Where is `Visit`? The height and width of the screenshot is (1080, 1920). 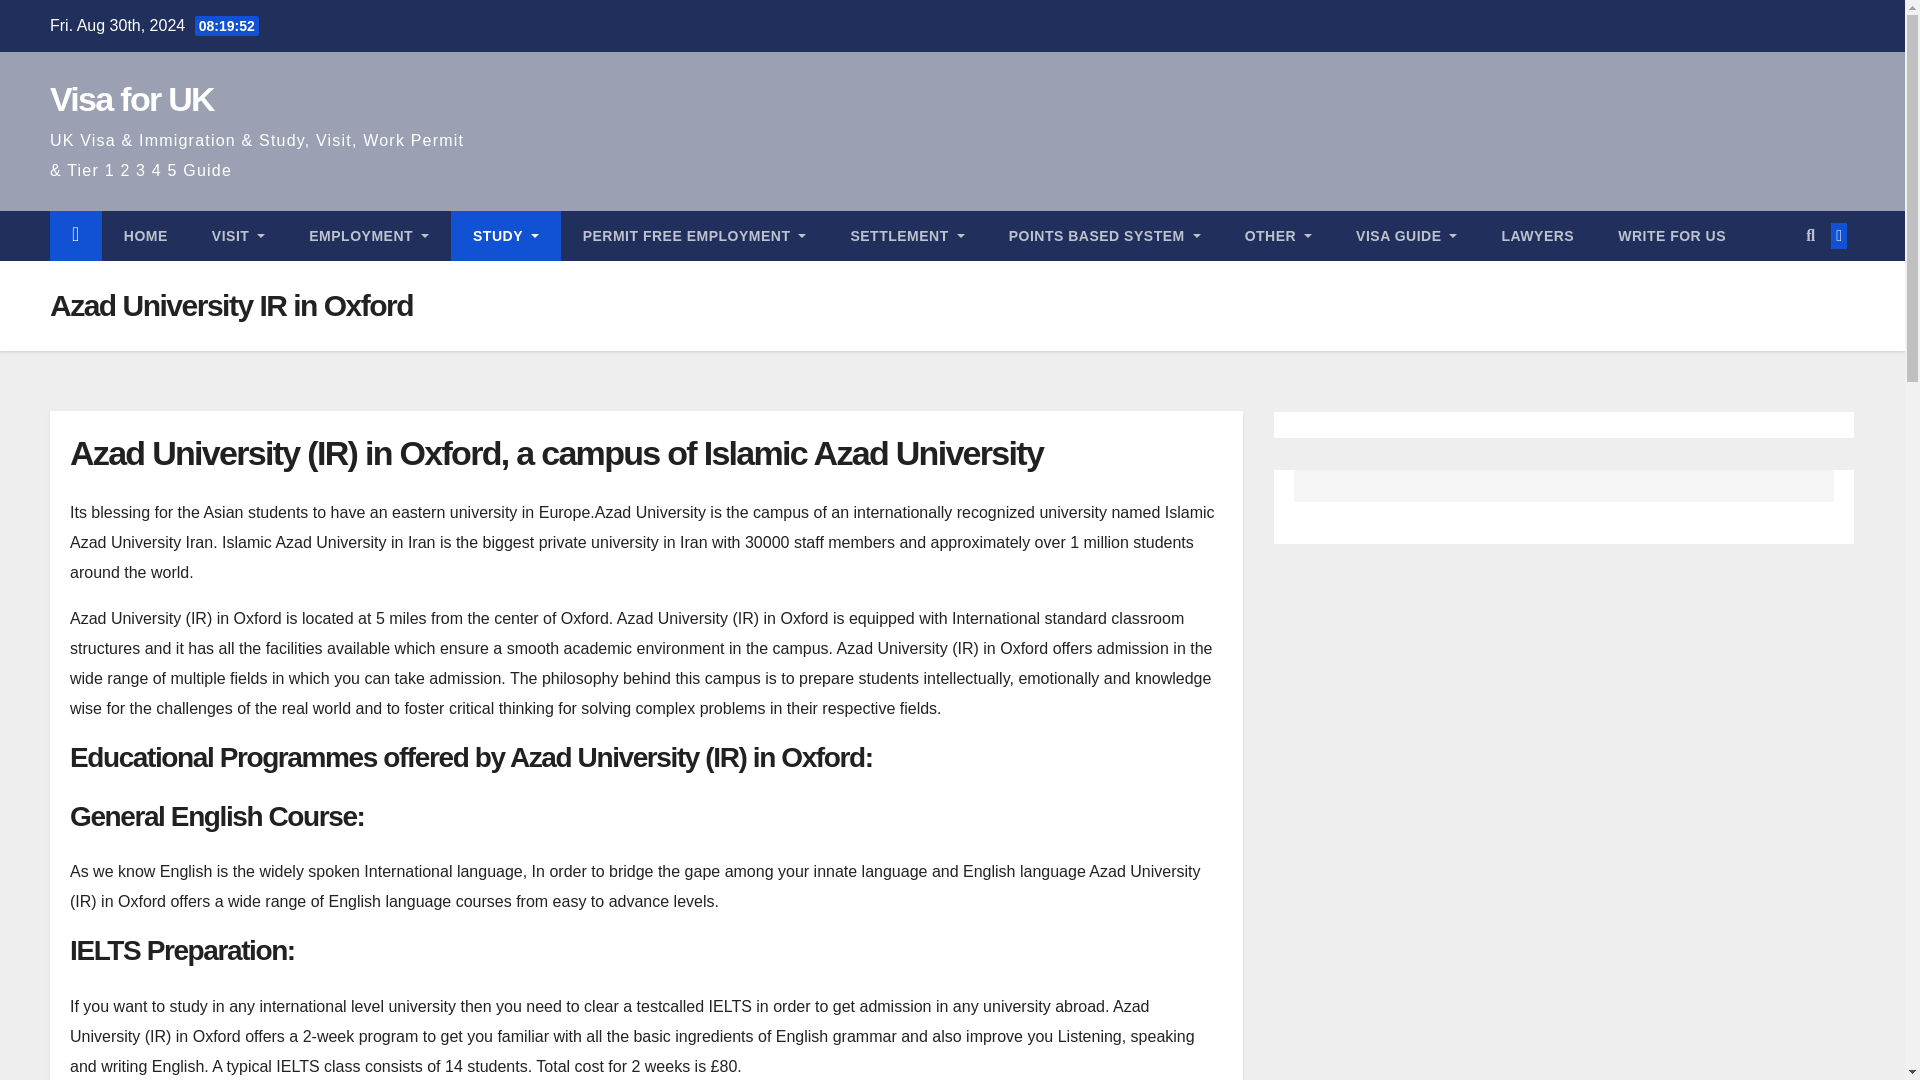 Visit is located at coordinates (238, 236).